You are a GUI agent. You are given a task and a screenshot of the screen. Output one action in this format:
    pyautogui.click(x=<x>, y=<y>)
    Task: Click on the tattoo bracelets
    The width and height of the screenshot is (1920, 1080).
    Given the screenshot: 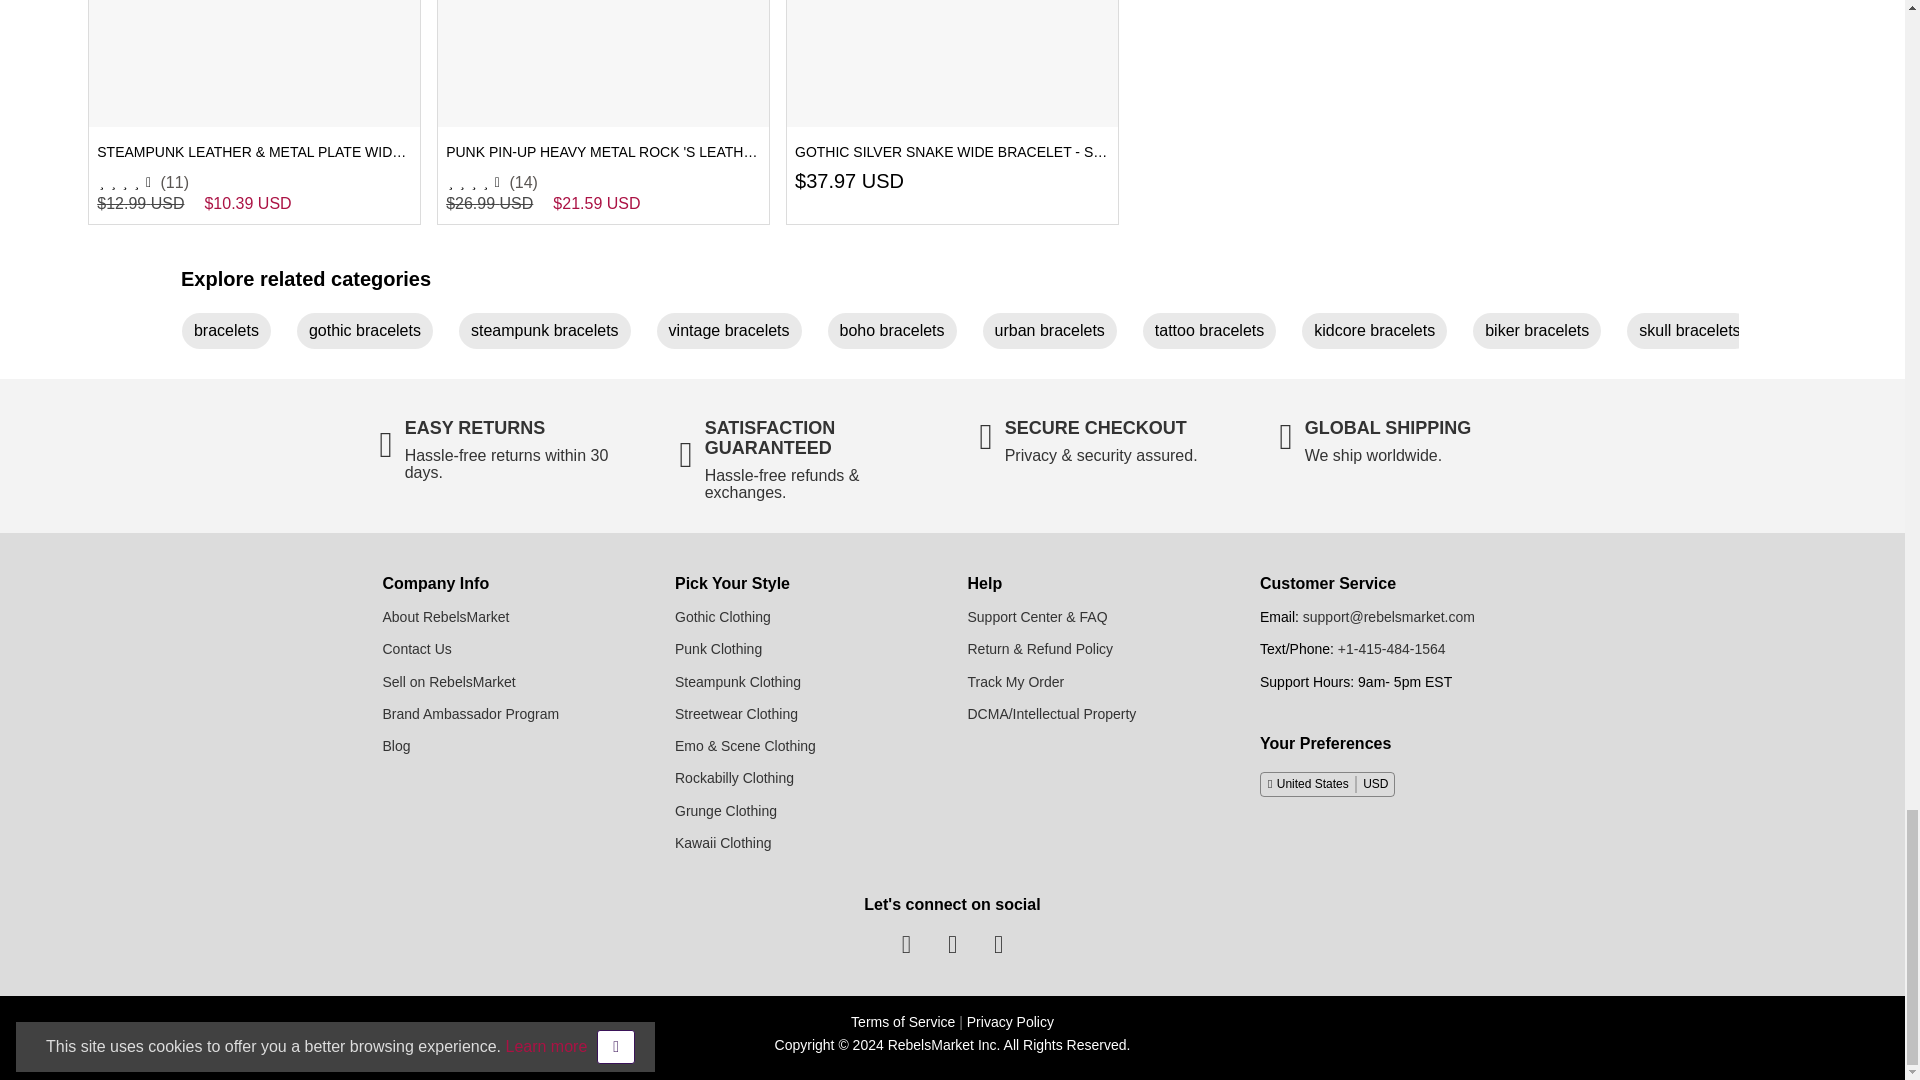 What is the action you would take?
    pyautogui.click(x=1217, y=334)
    